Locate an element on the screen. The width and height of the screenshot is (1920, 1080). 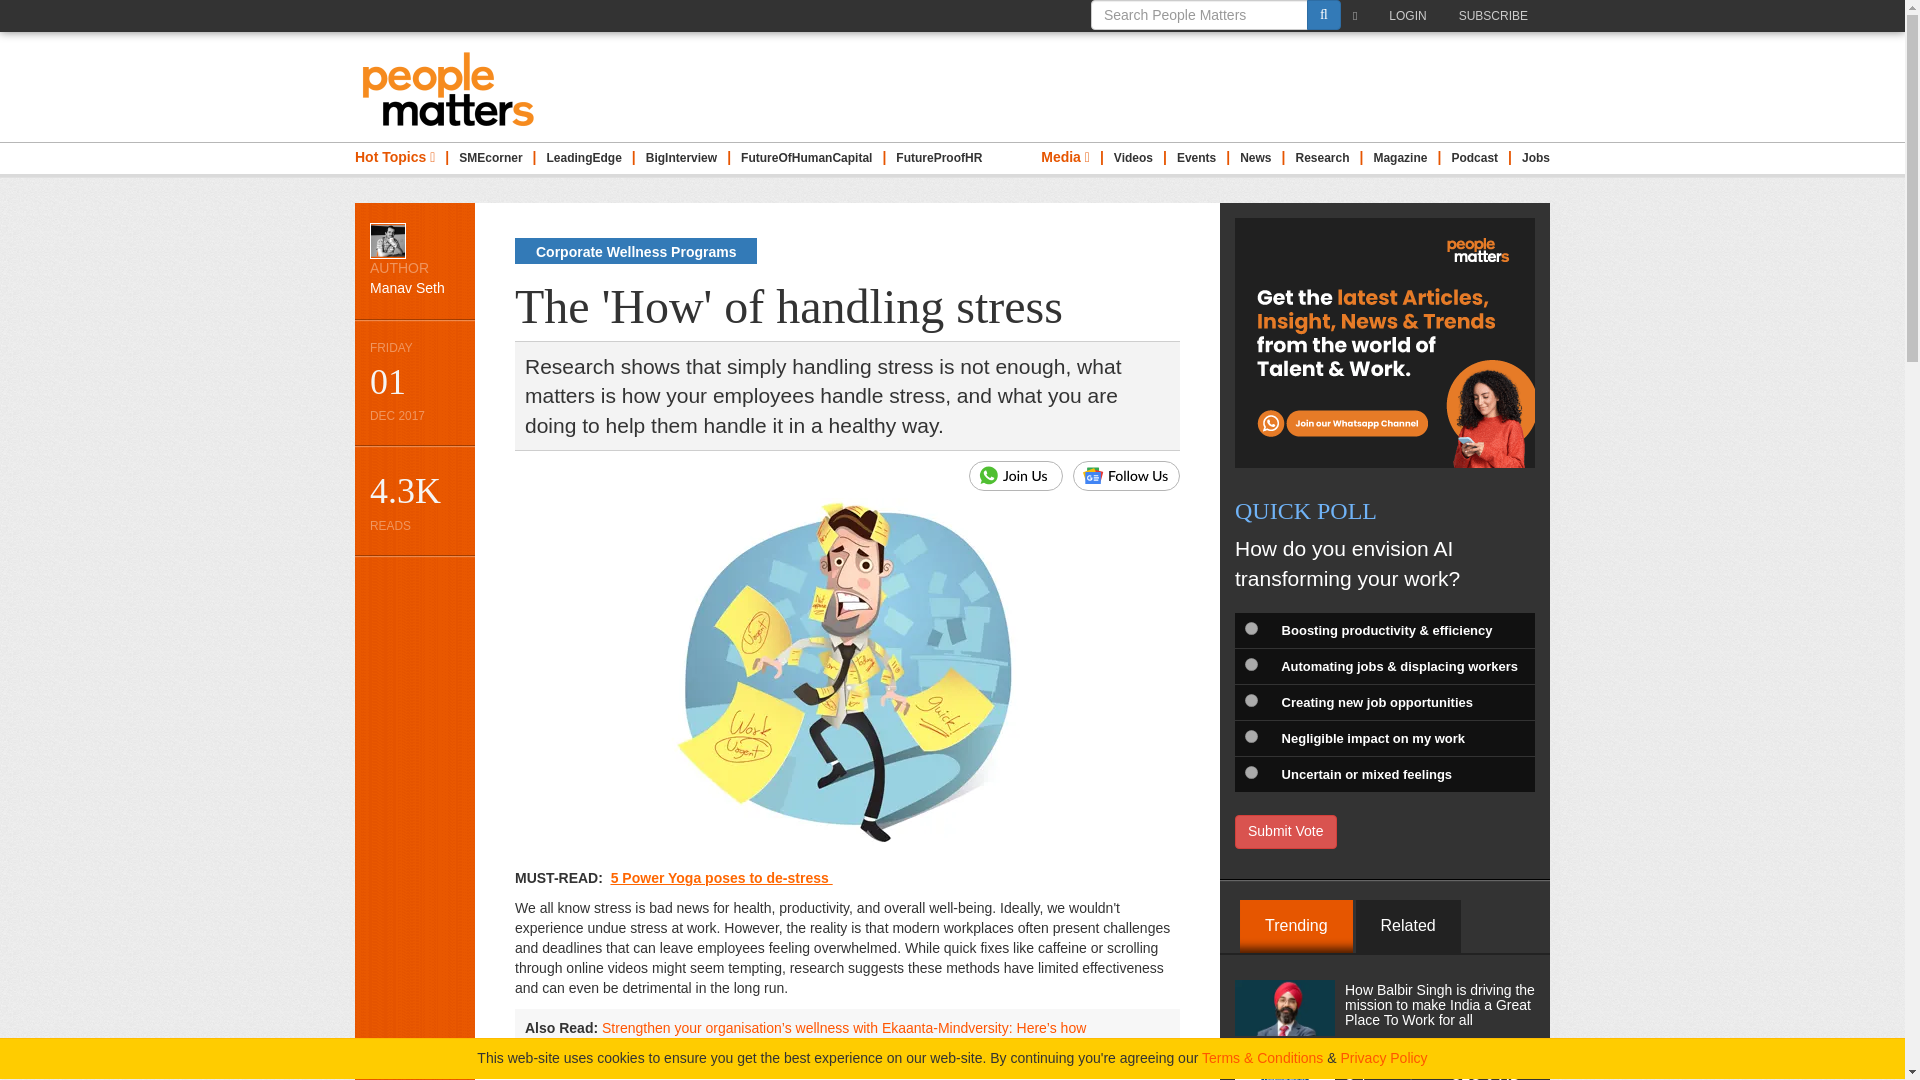
Corporate Wellness Programs is located at coordinates (635, 250).